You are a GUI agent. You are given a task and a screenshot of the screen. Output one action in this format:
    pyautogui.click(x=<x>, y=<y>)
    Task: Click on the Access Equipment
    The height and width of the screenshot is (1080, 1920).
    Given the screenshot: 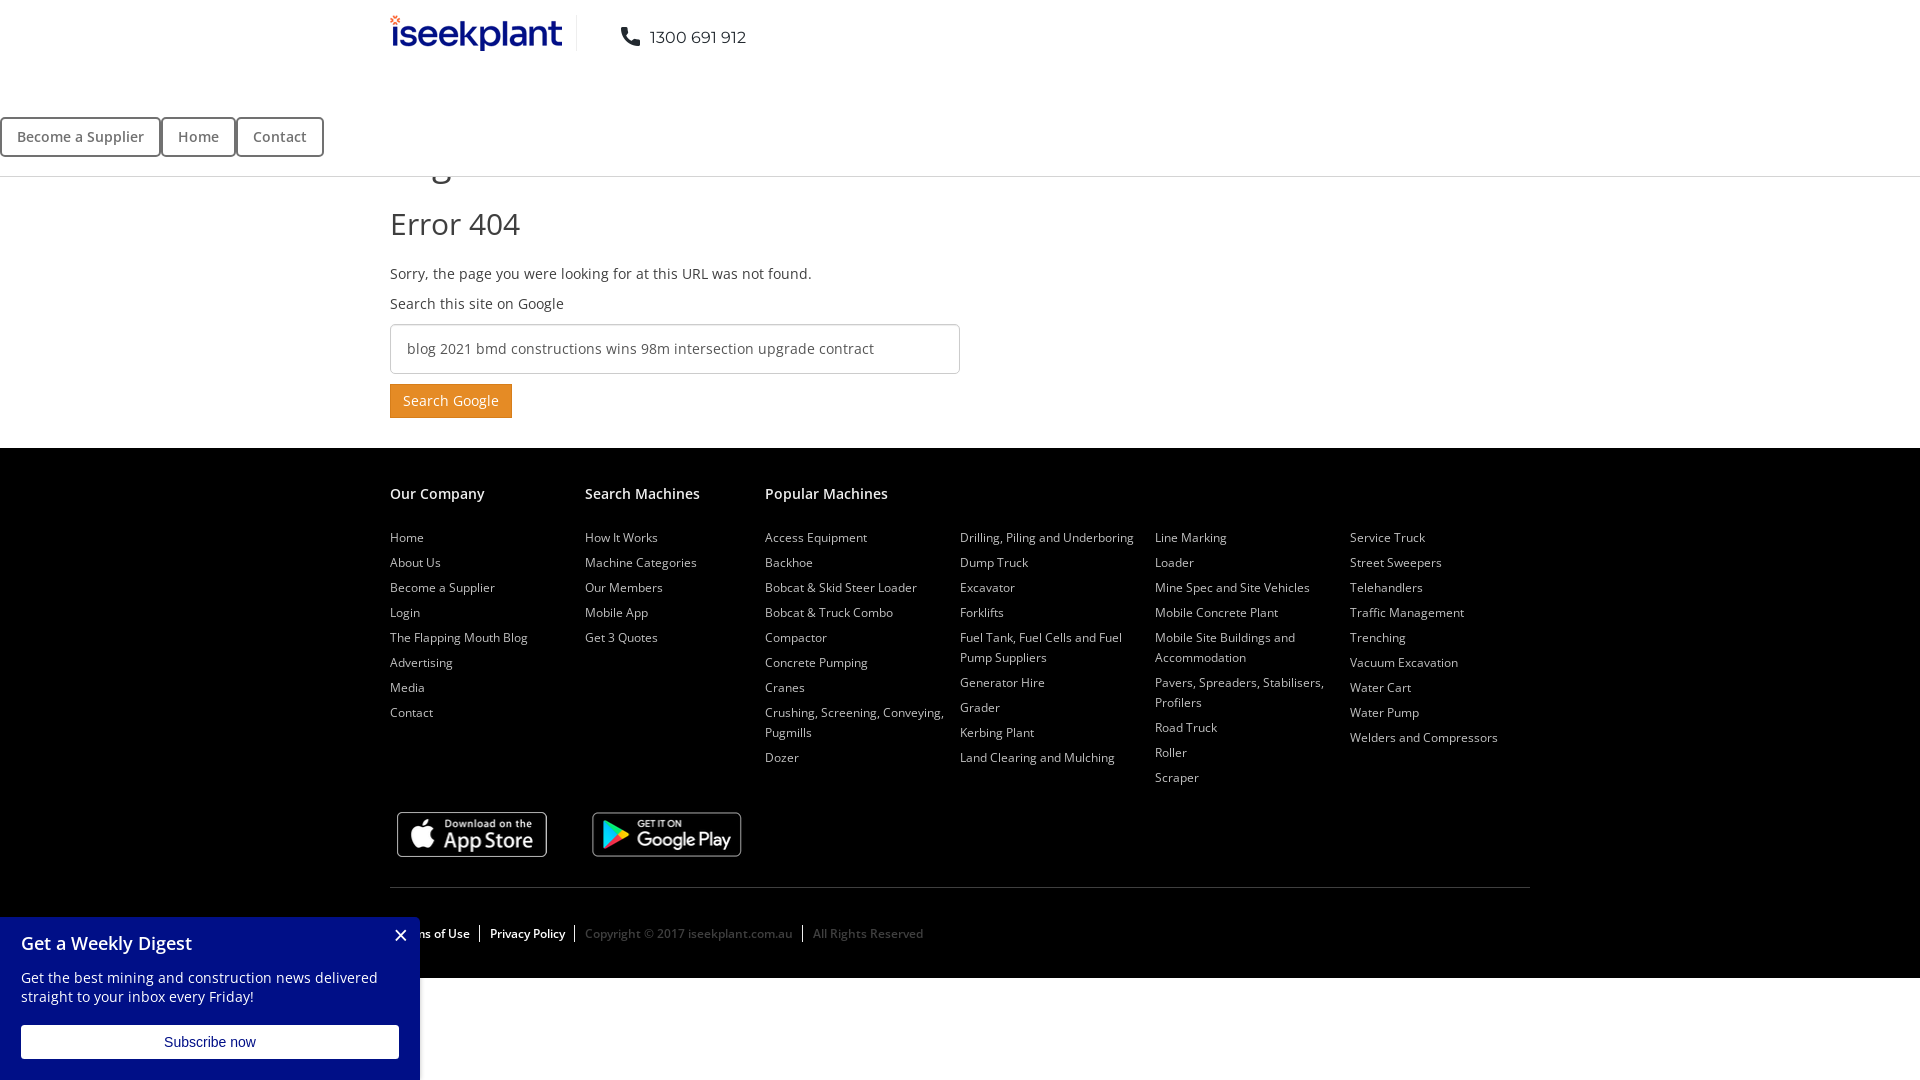 What is the action you would take?
    pyautogui.click(x=816, y=538)
    